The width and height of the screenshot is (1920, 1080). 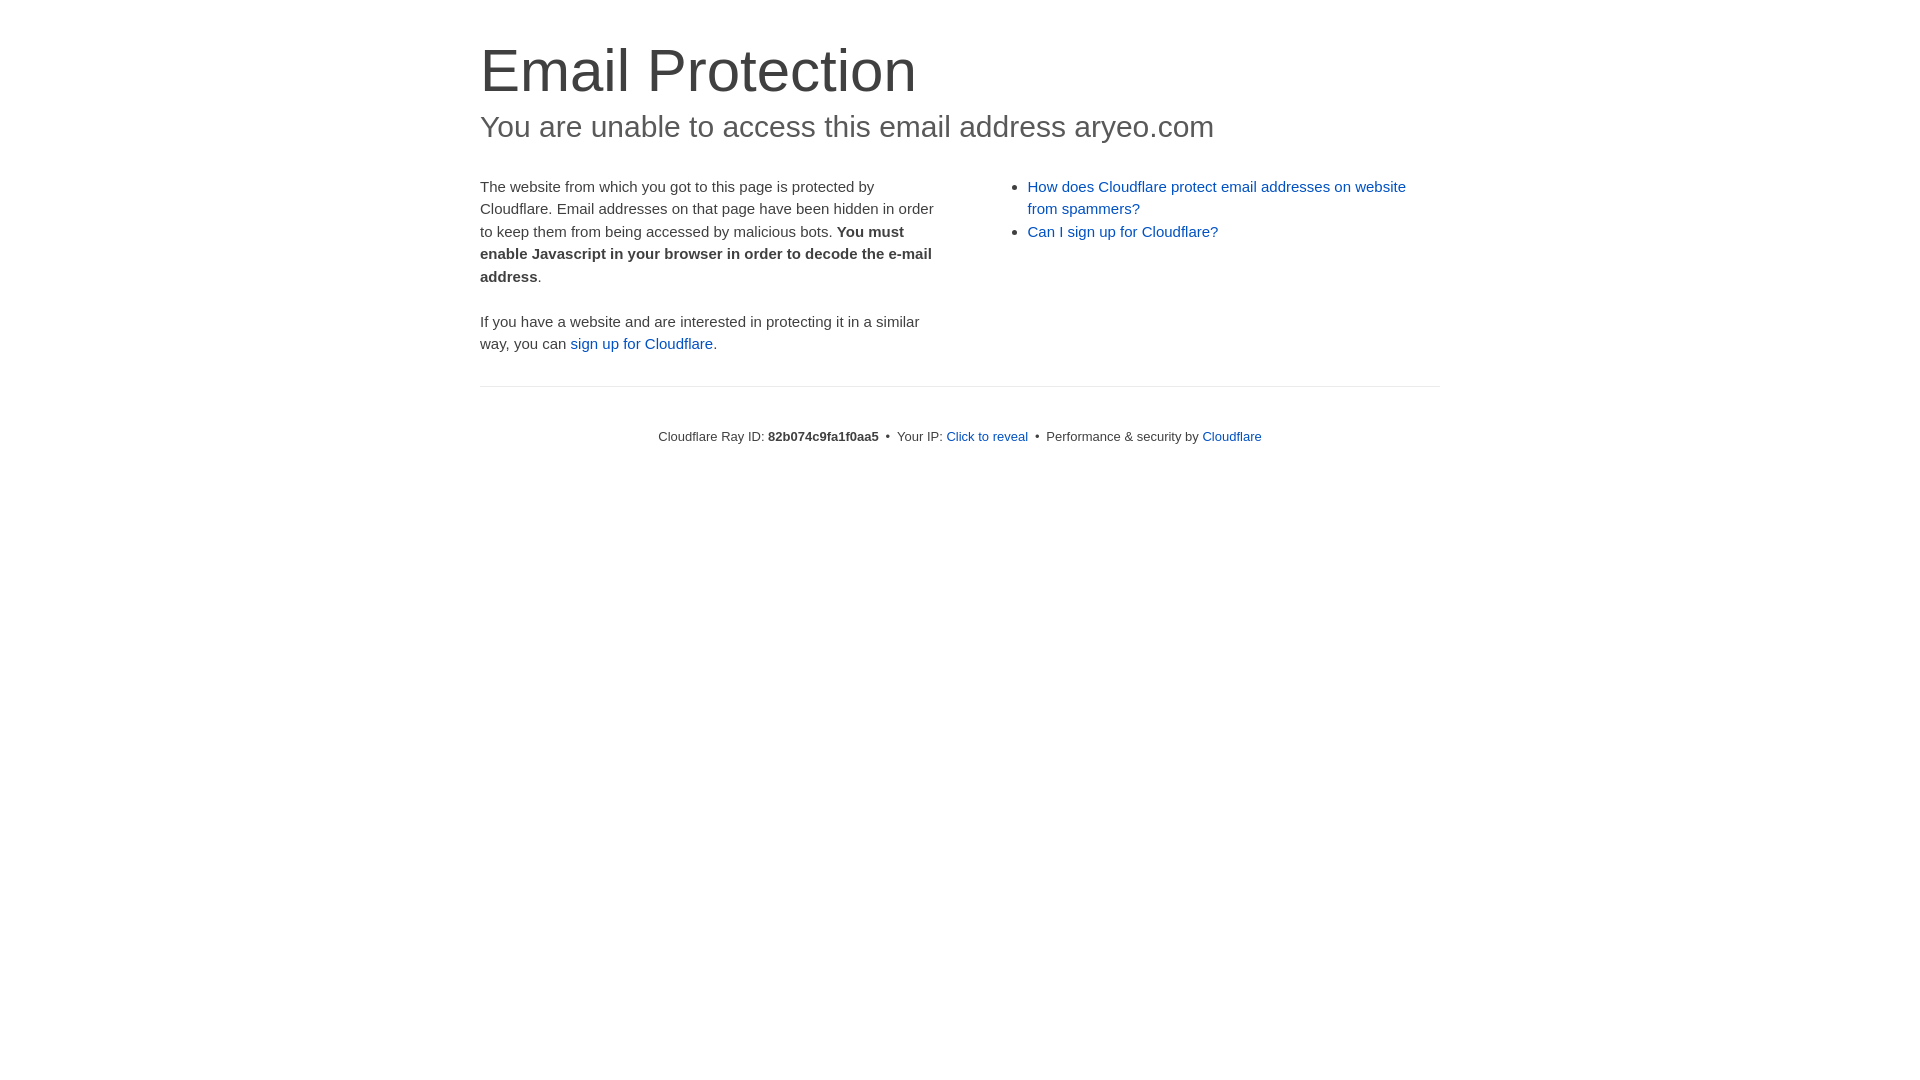 I want to click on Click to reveal, so click(x=987, y=436).